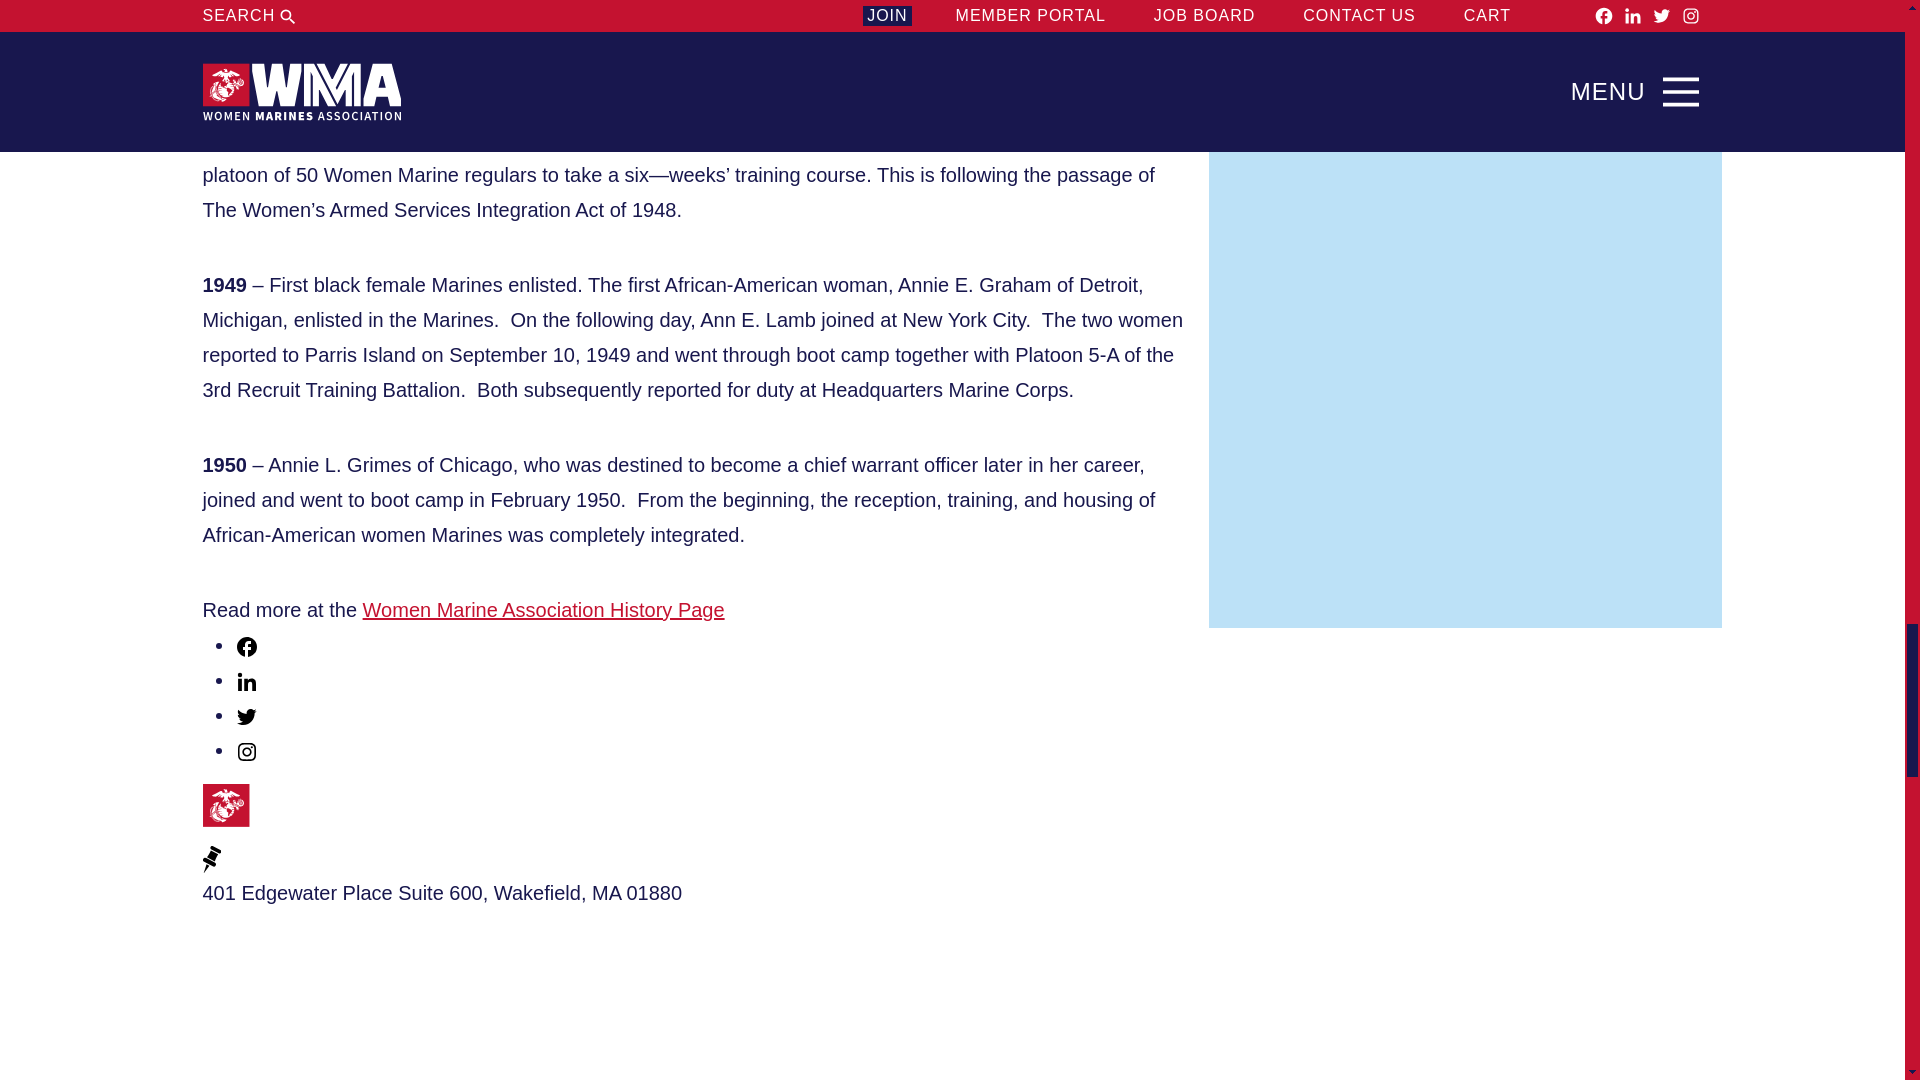  What do you see at coordinates (246, 750) in the screenshot?
I see `Instagram` at bounding box center [246, 750].